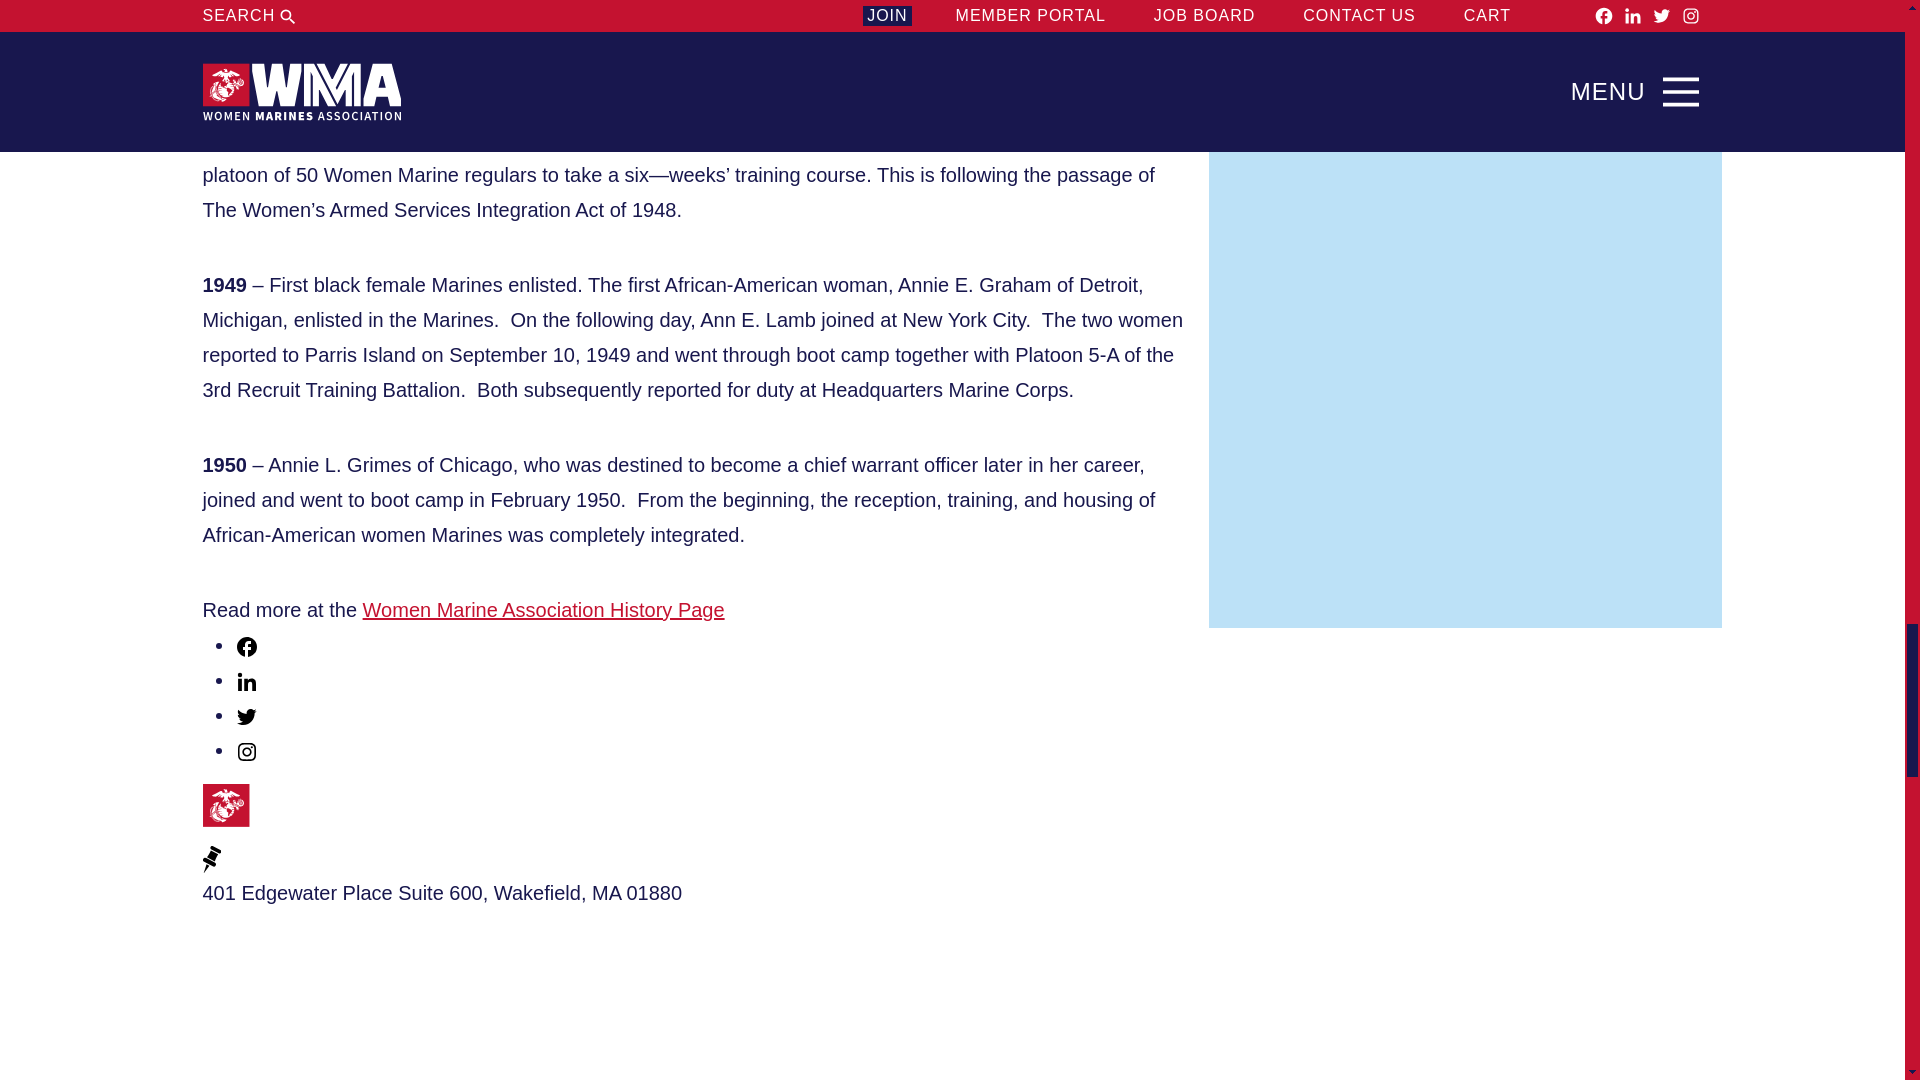  What do you see at coordinates (246, 750) in the screenshot?
I see `Instagram` at bounding box center [246, 750].